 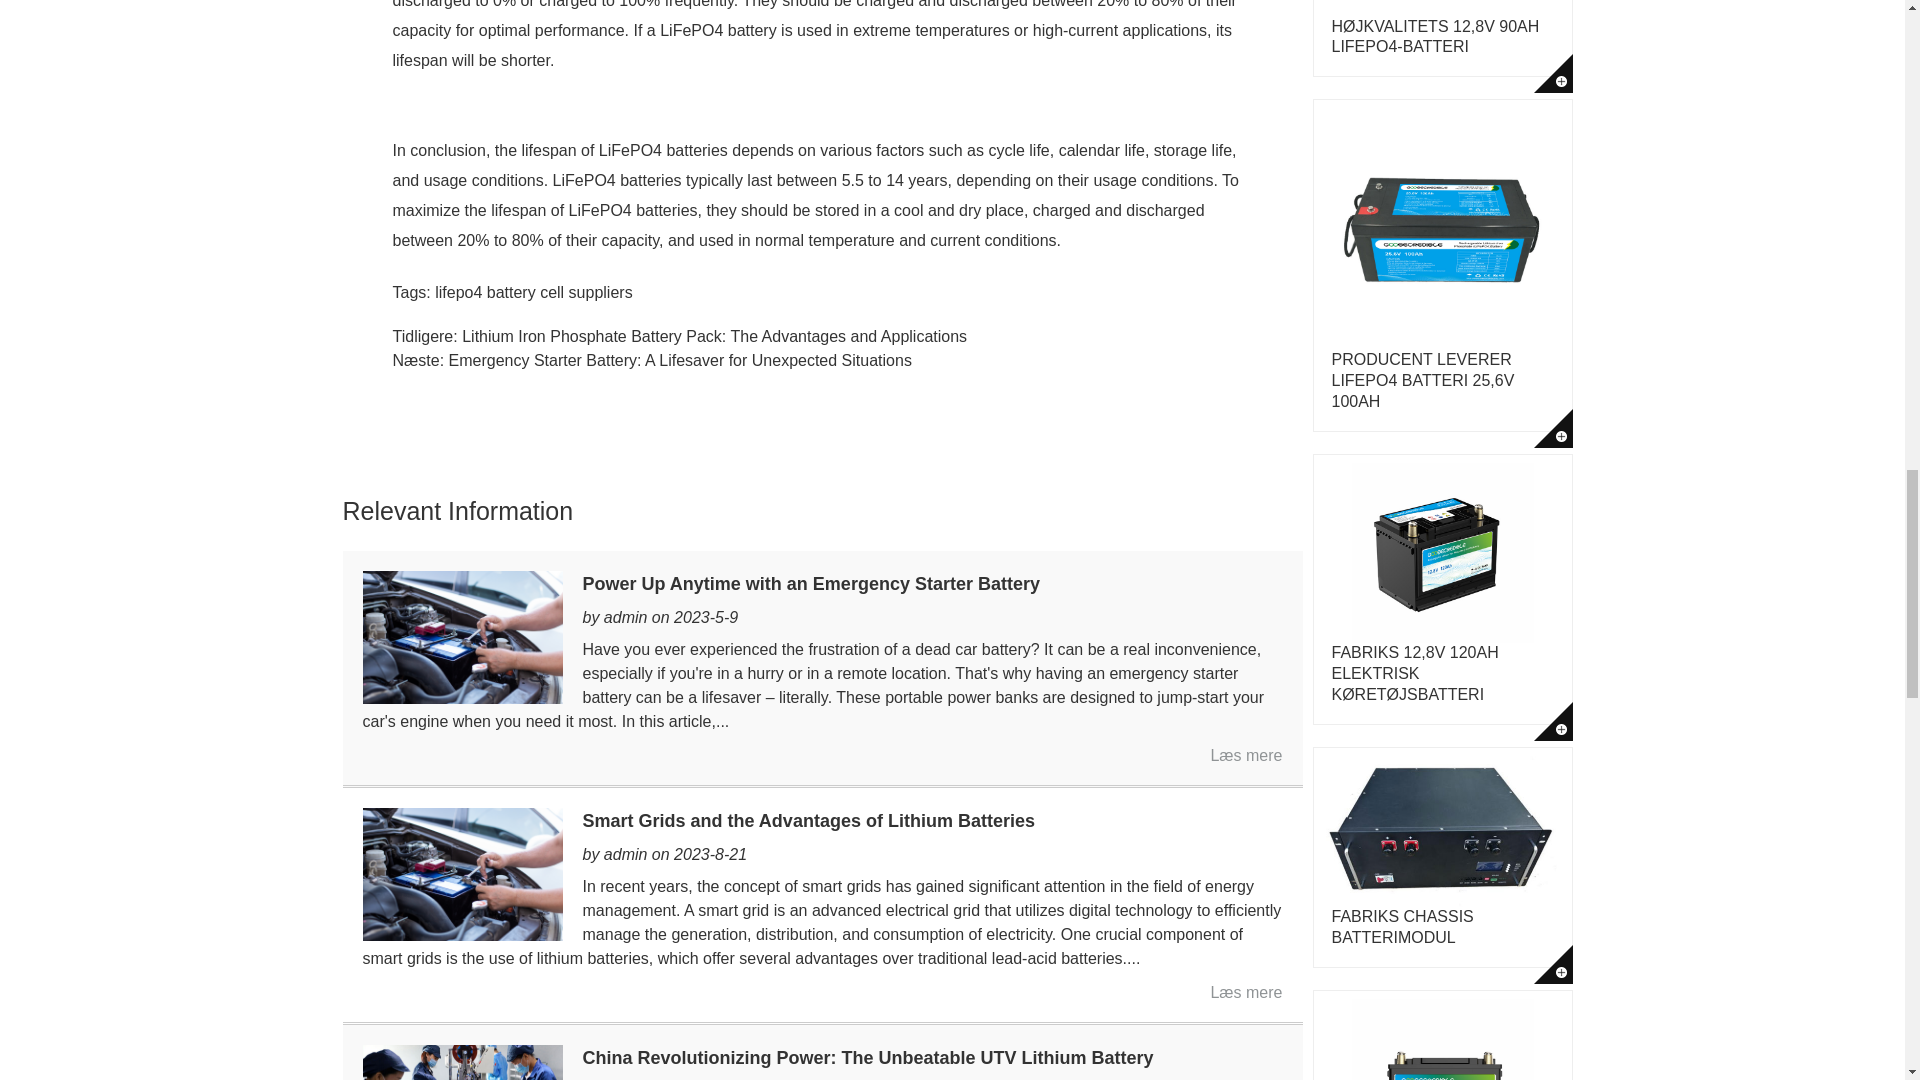 What do you see at coordinates (1423, 380) in the screenshot?
I see `Producent leverer LiFePO4 batteri 25,6V 100Ah` at bounding box center [1423, 380].